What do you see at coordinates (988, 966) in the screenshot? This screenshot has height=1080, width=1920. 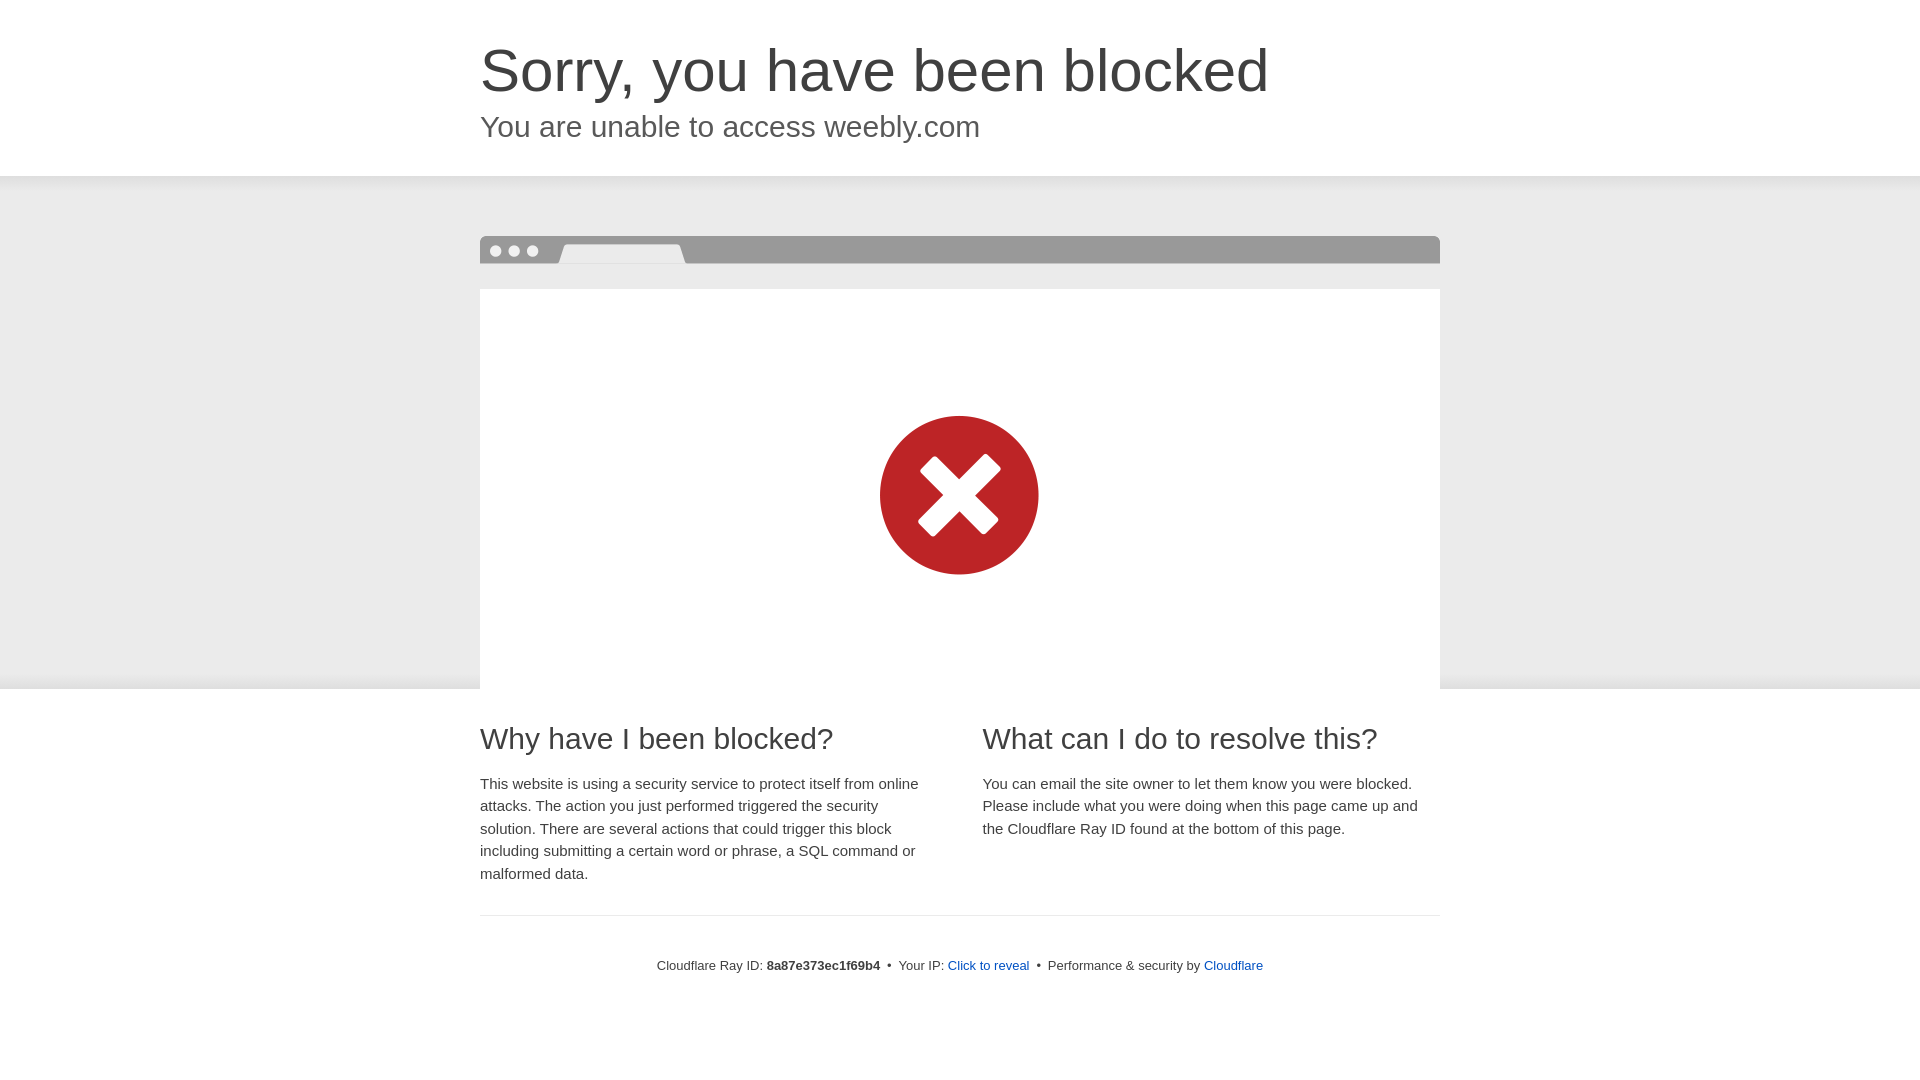 I see `Click to reveal` at bounding box center [988, 966].